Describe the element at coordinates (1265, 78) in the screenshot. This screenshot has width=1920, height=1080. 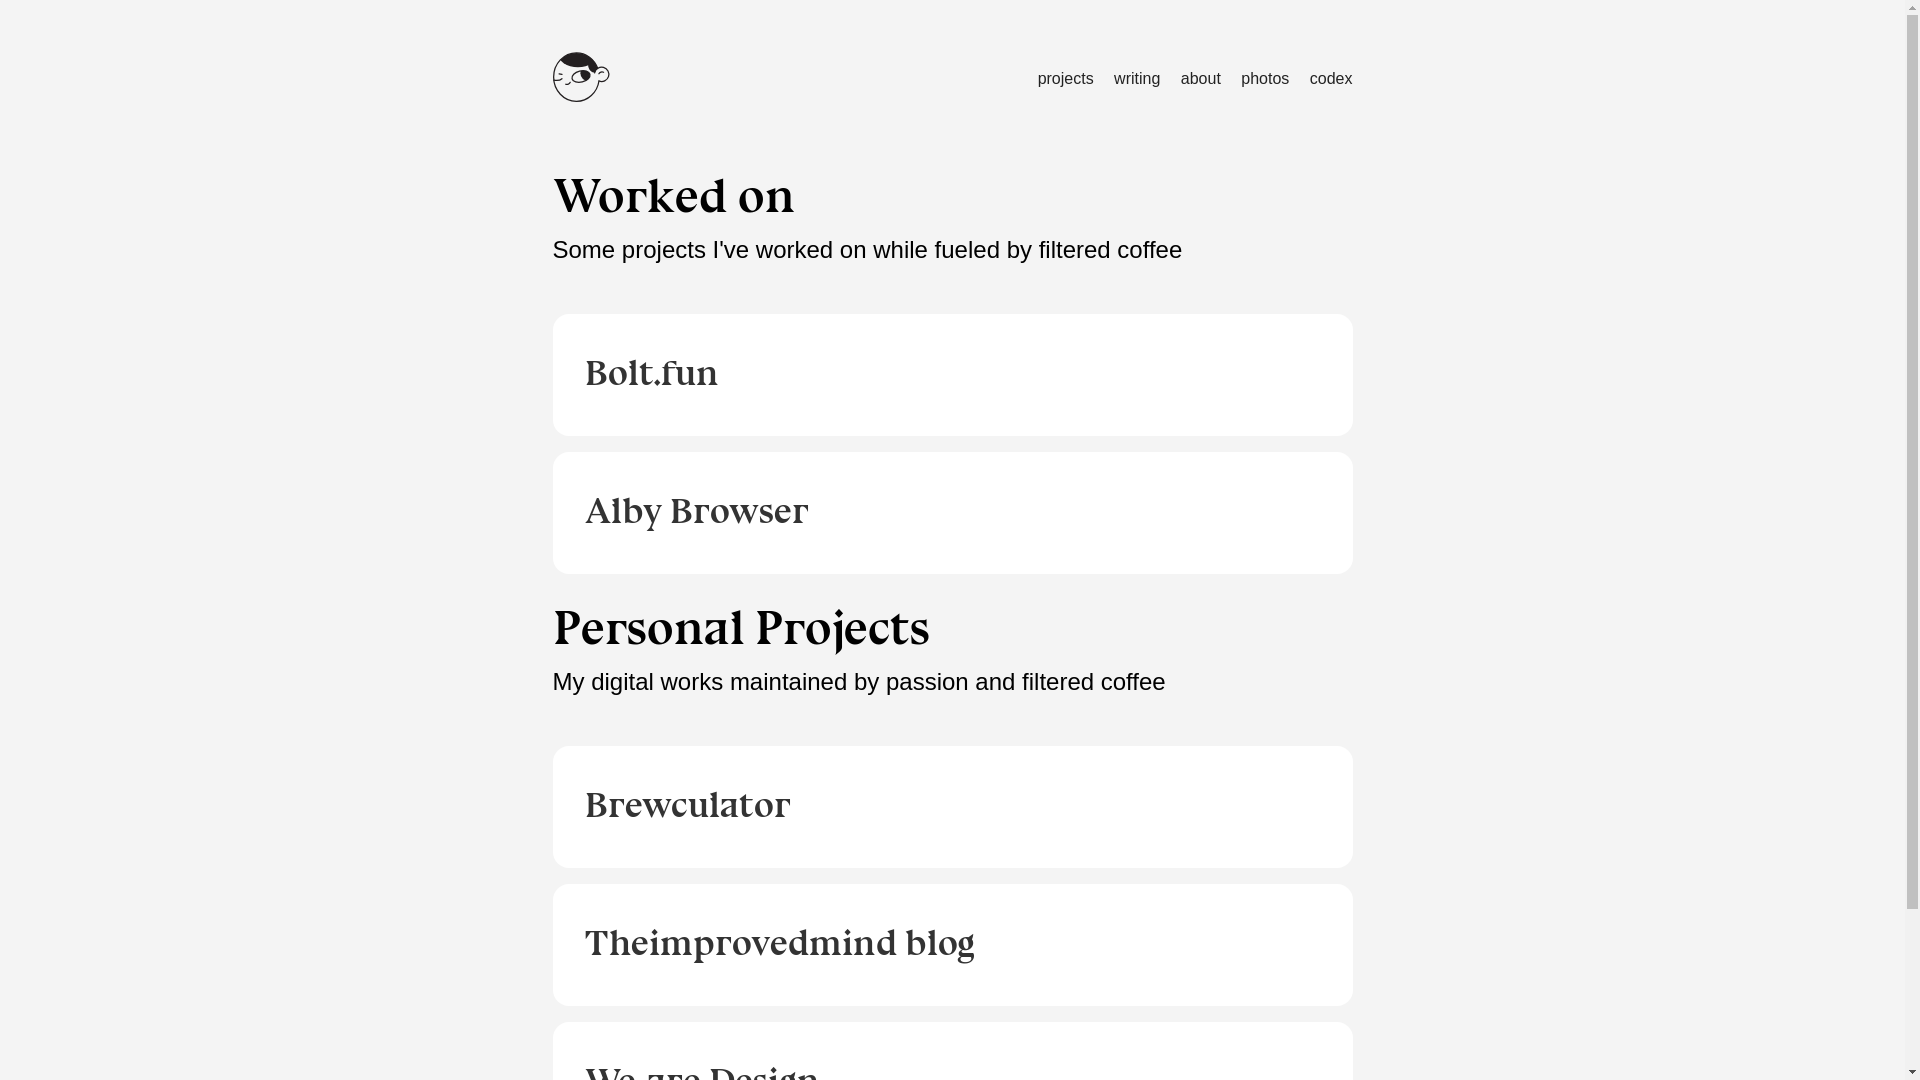
I see `photos` at that location.